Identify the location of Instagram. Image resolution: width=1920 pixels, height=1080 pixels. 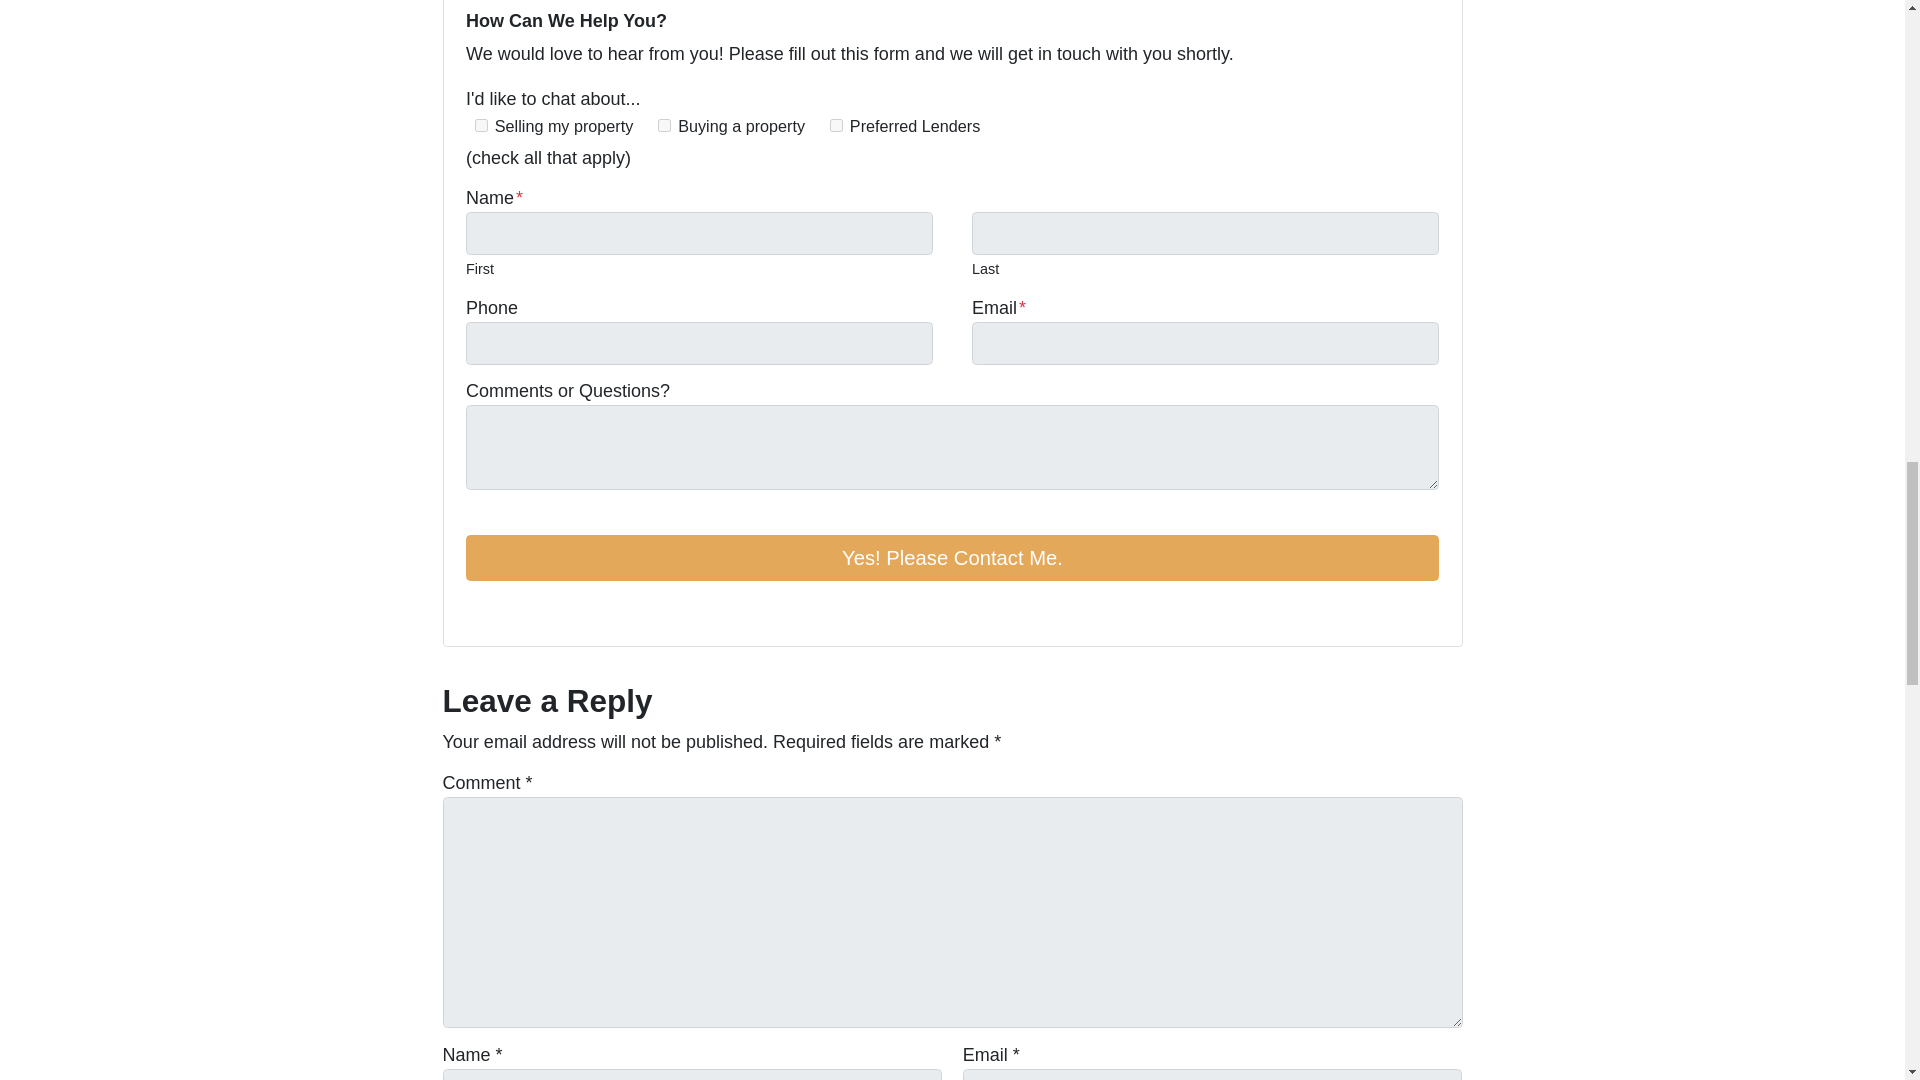
(562, 611).